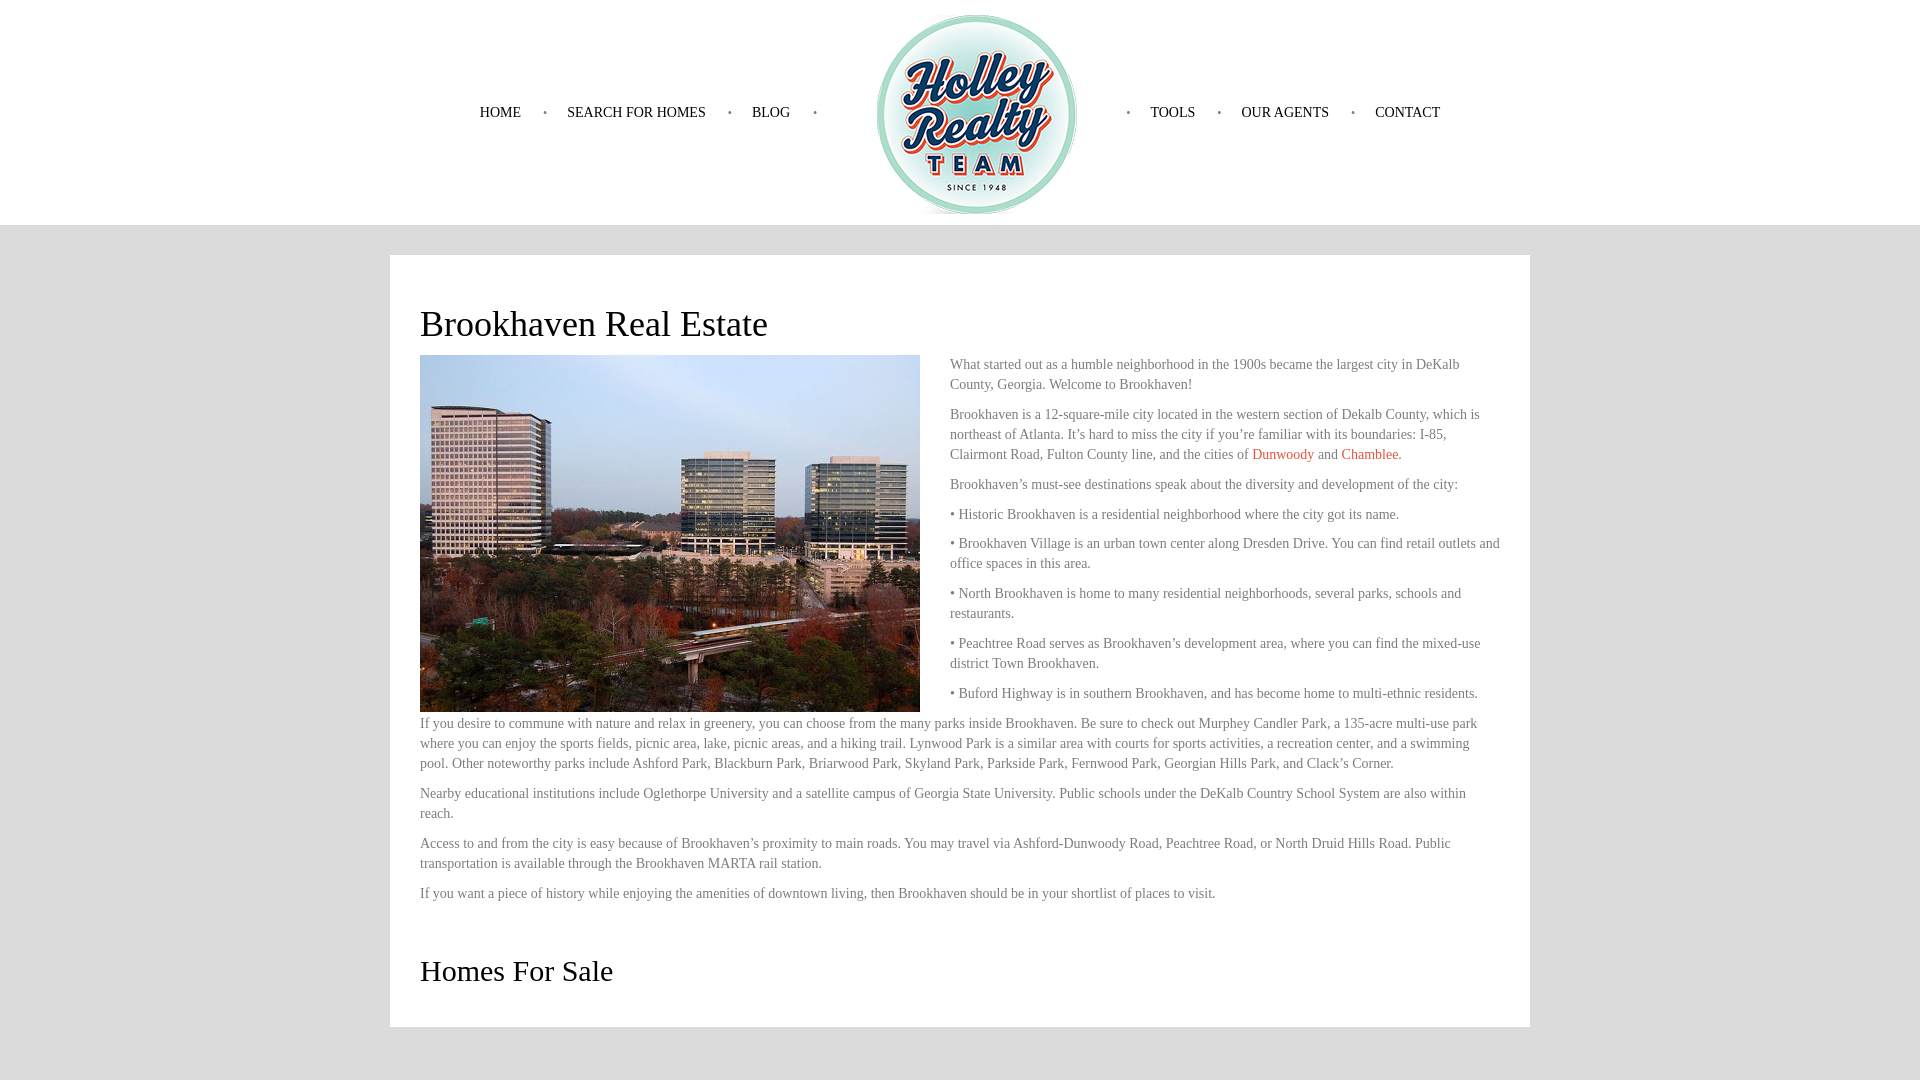 This screenshot has height=1080, width=1920. What do you see at coordinates (1282, 454) in the screenshot?
I see `Dunwoody Real Estate` at bounding box center [1282, 454].